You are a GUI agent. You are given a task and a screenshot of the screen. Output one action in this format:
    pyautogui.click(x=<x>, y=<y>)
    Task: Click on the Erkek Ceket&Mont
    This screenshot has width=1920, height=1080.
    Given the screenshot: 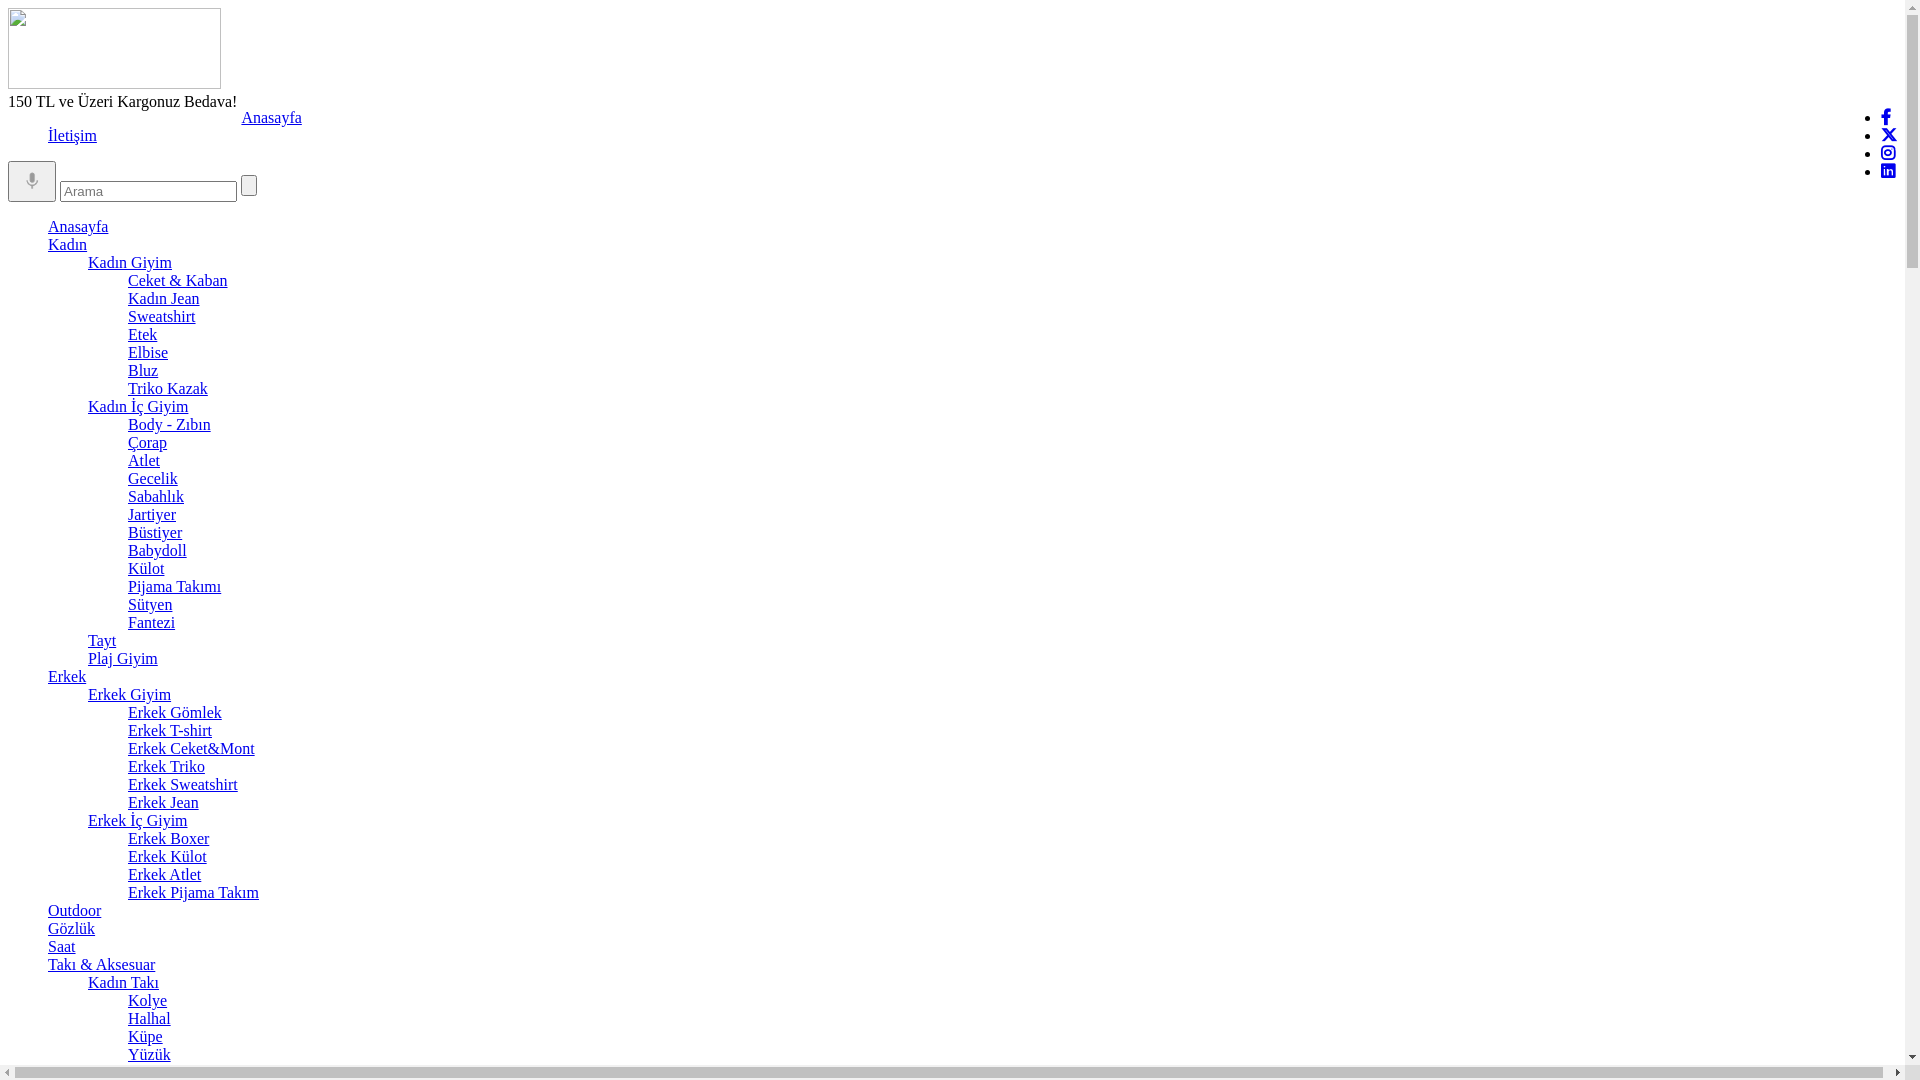 What is the action you would take?
    pyautogui.click(x=192, y=748)
    